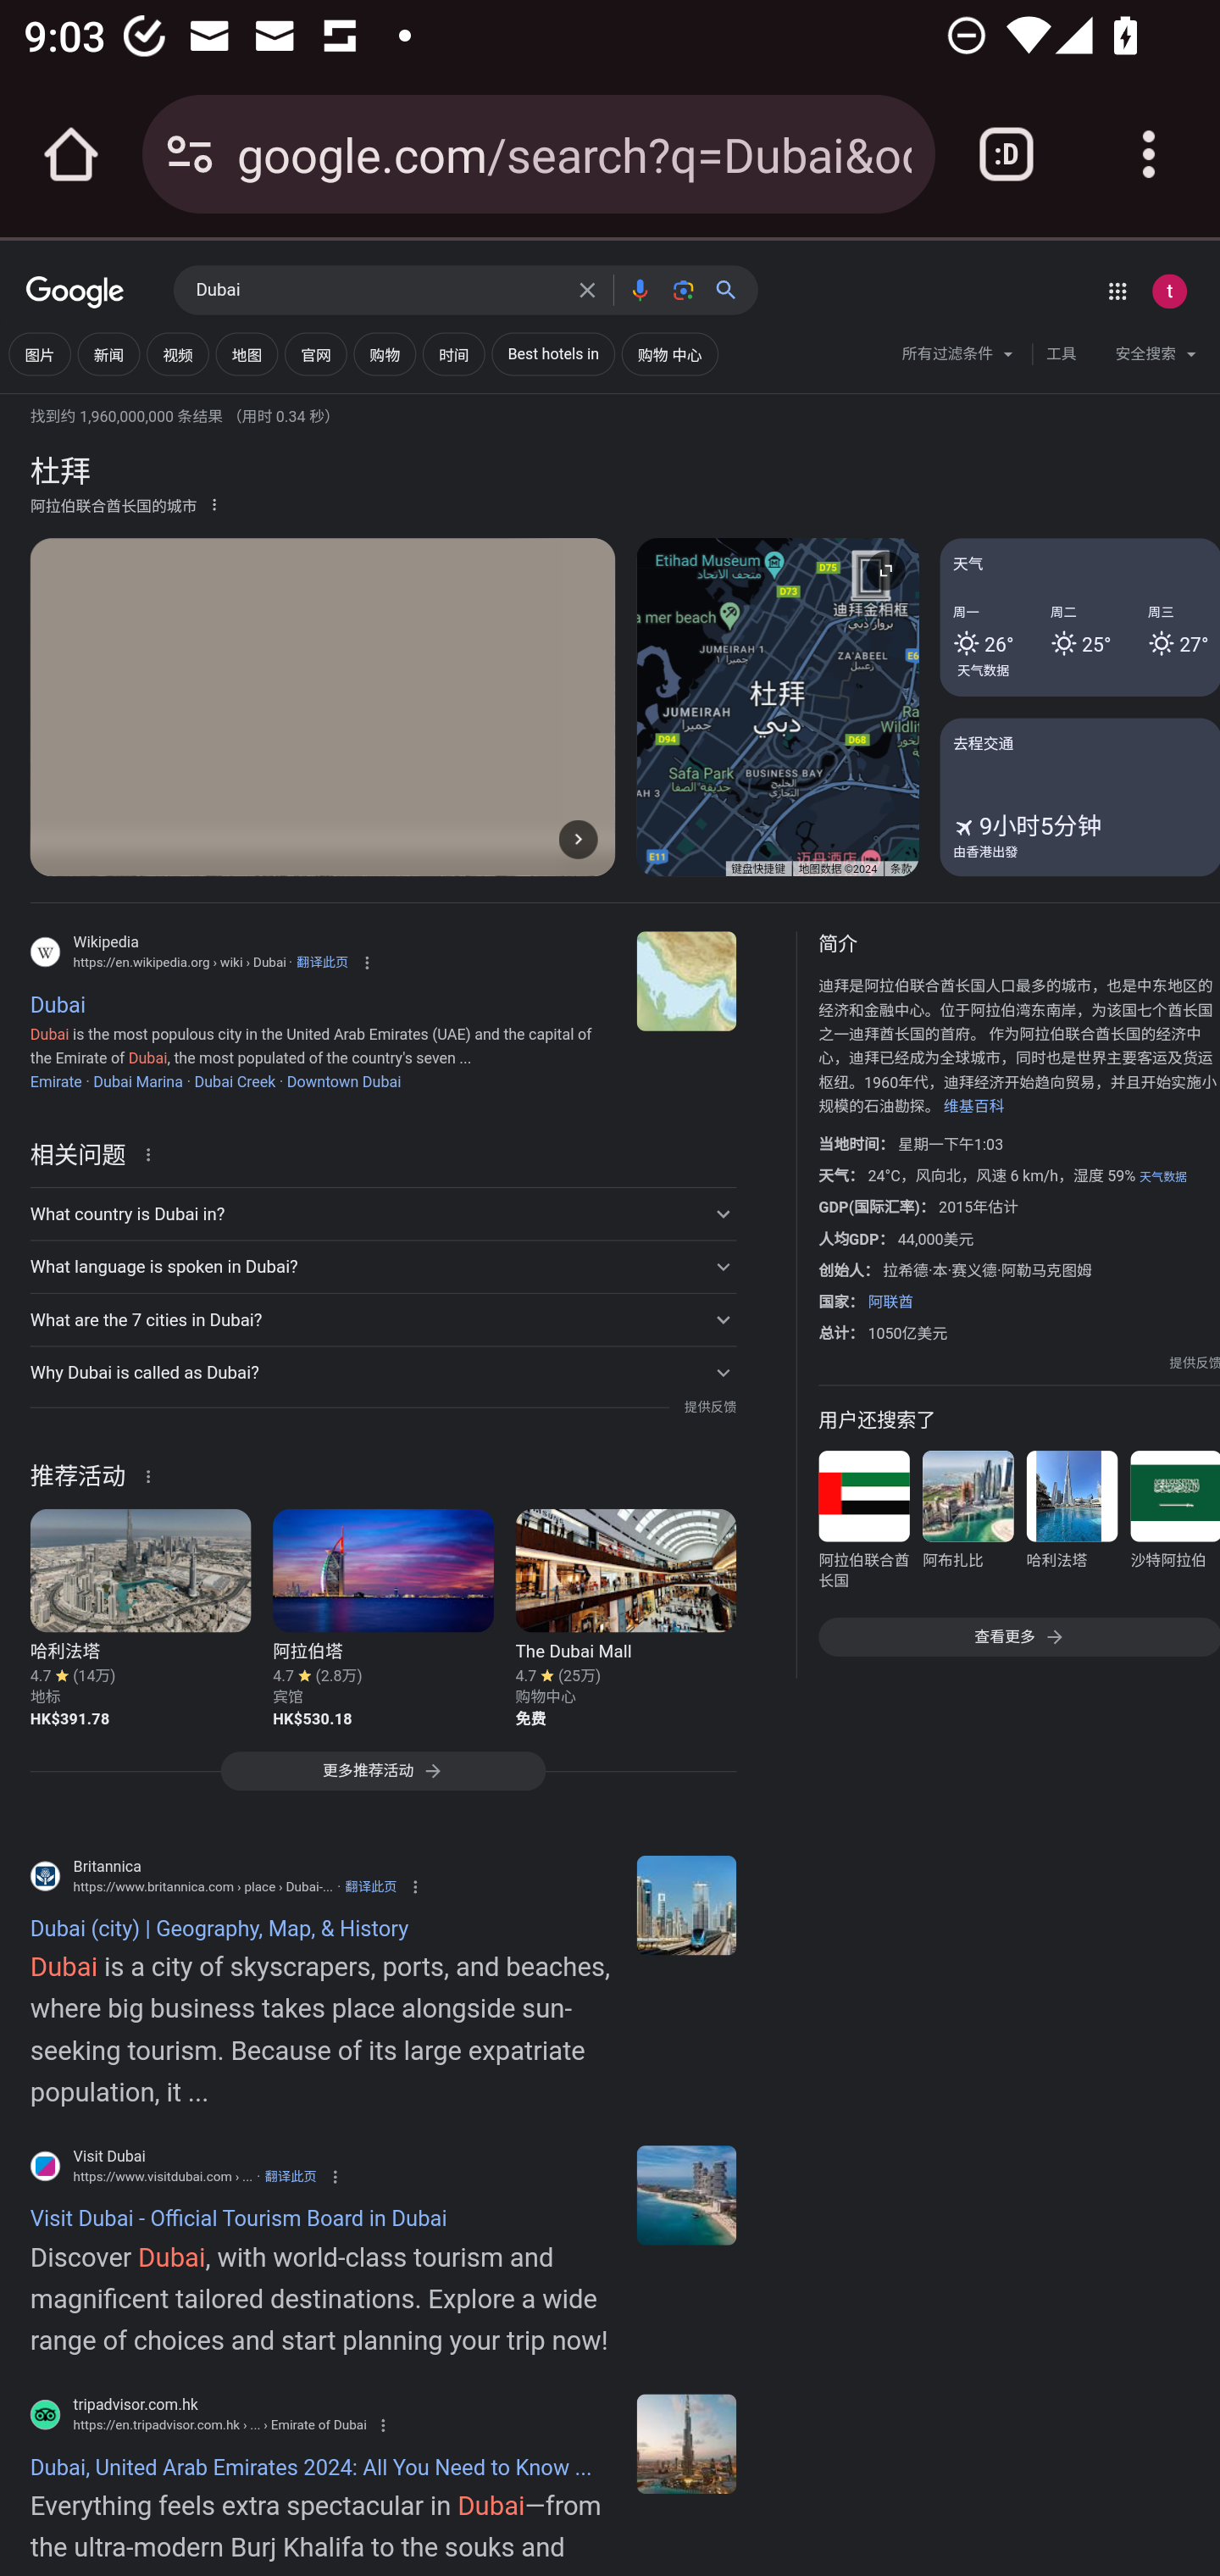 This screenshot has height=2576, width=1220. Describe the element at coordinates (554, 354) in the screenshot. I see `添加“Best hotels in” Best hotels in` at that location.